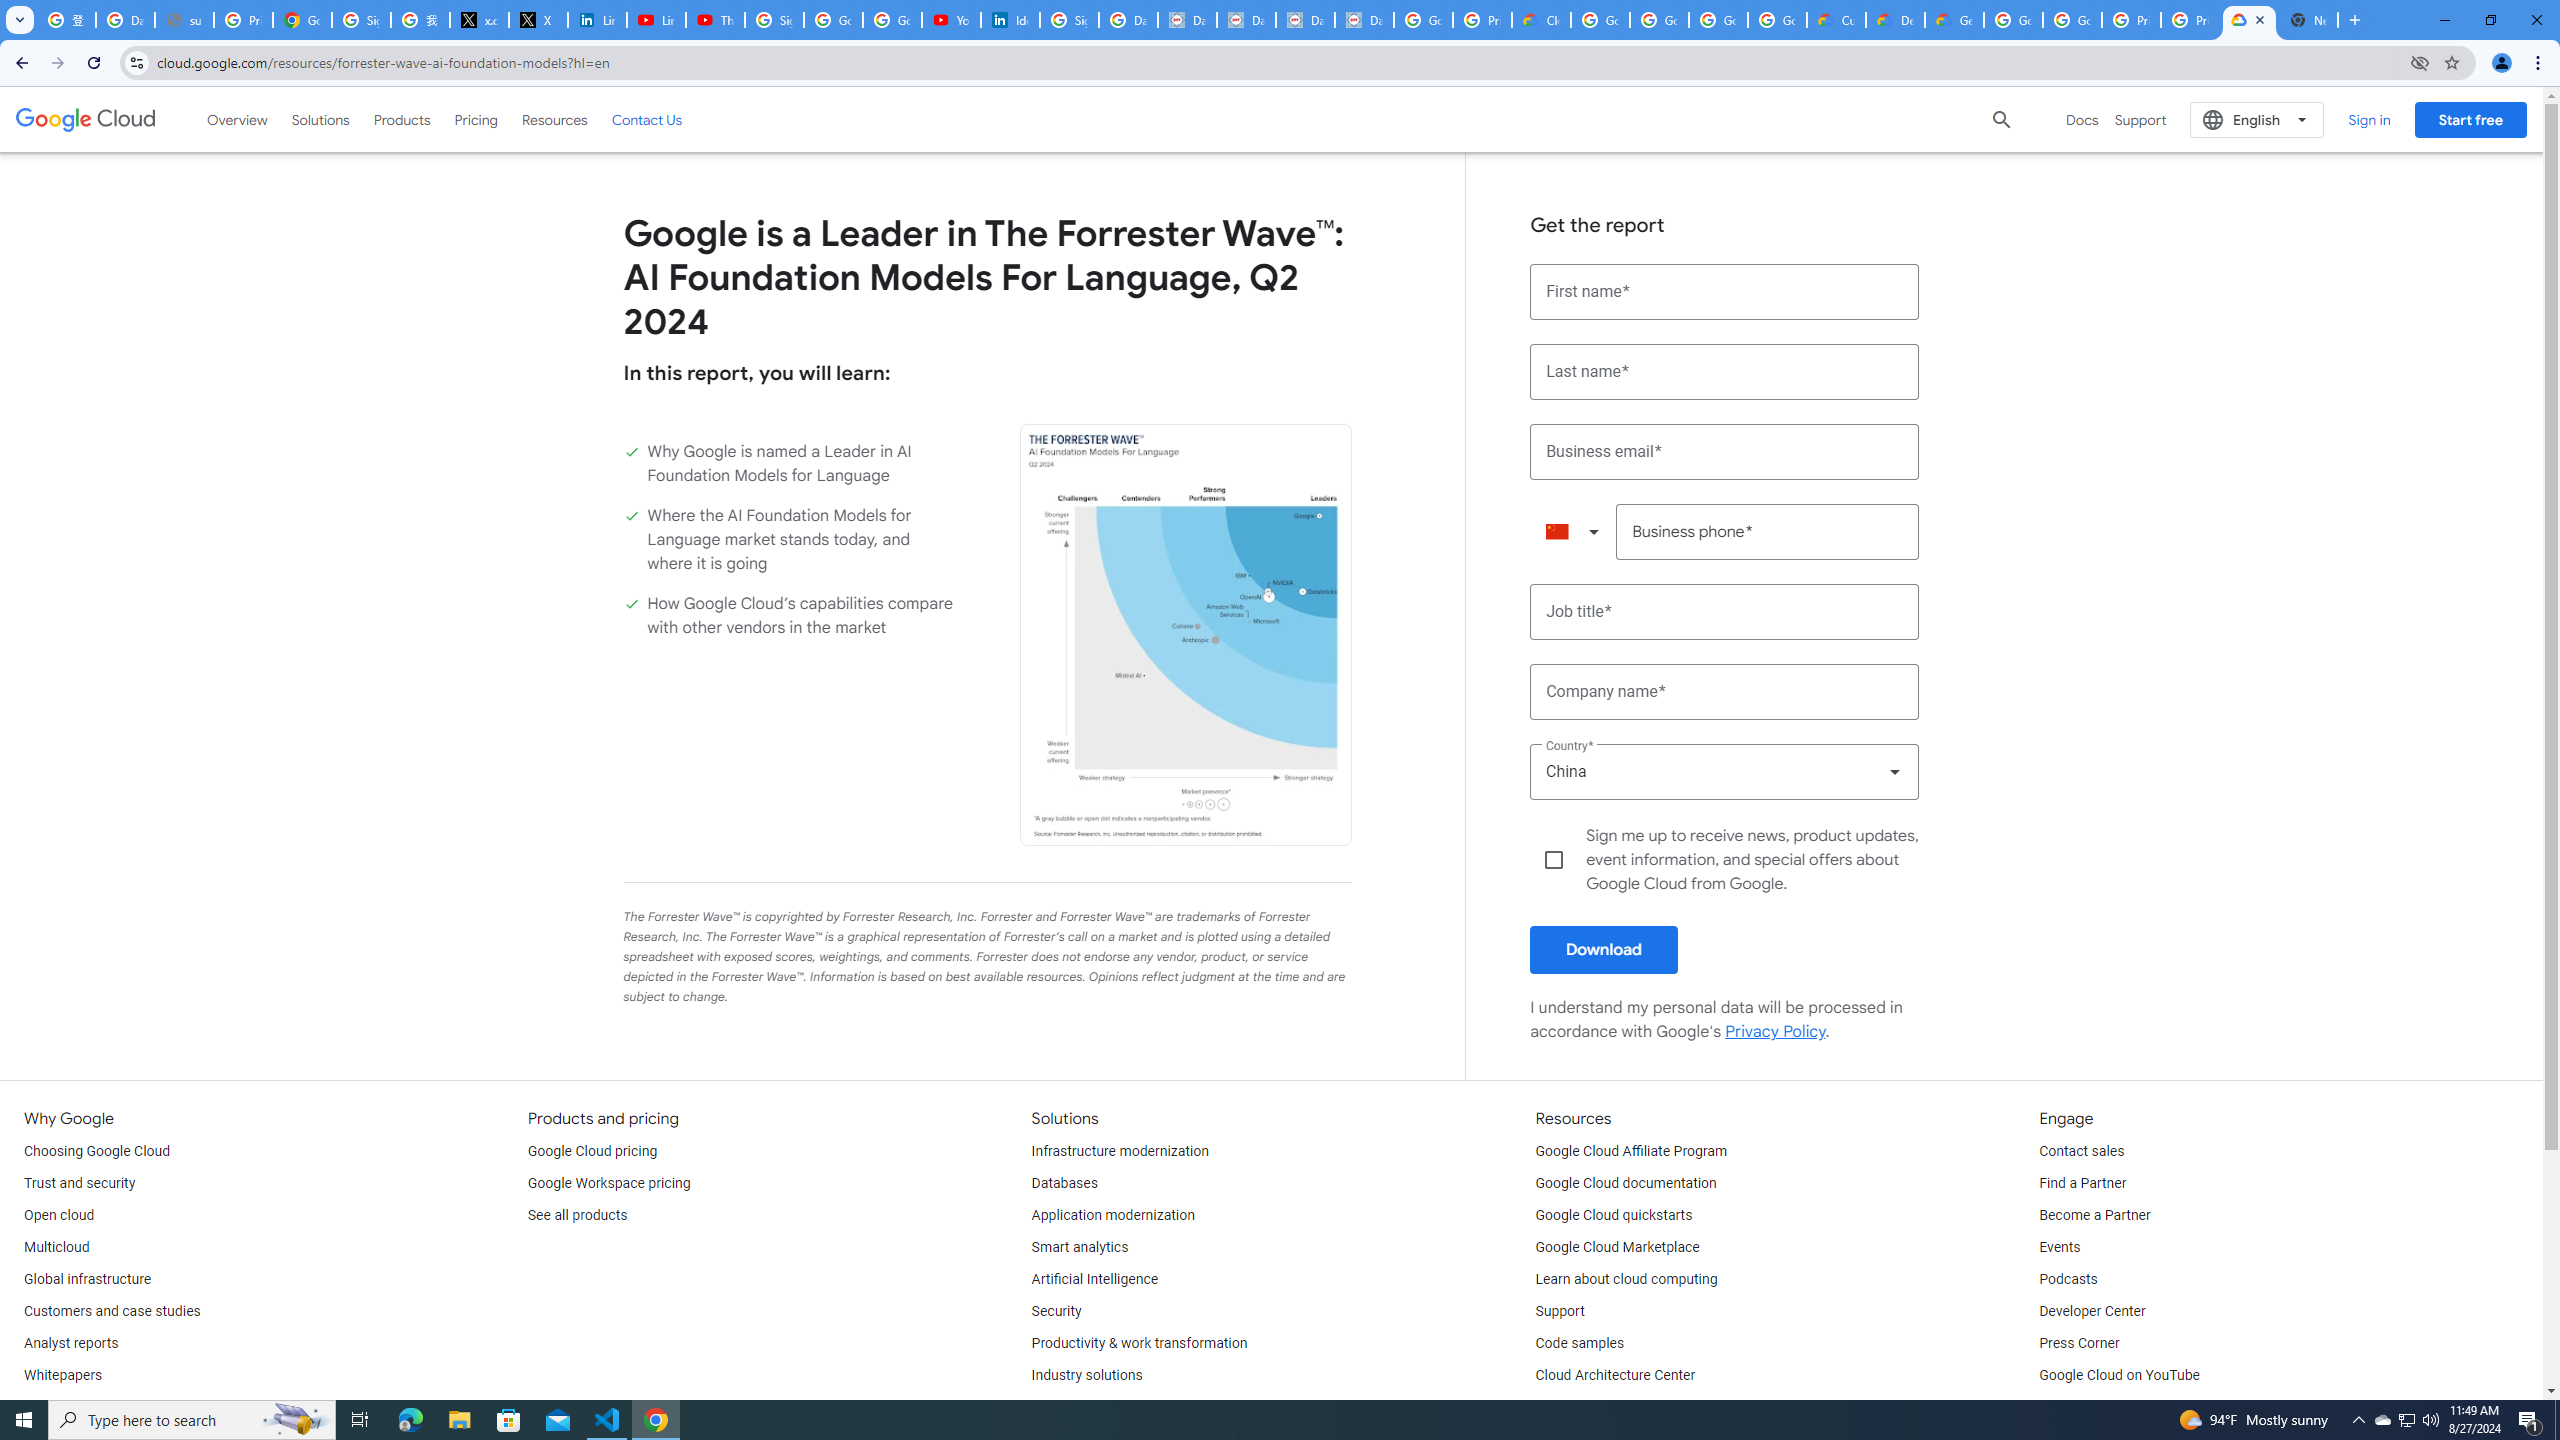 The height and width of the screenshot is (1440, 2560). What do you see at coordinates (1725, 291) in the screenshot?
I see `First name*` at bounding box center [1725, 291].